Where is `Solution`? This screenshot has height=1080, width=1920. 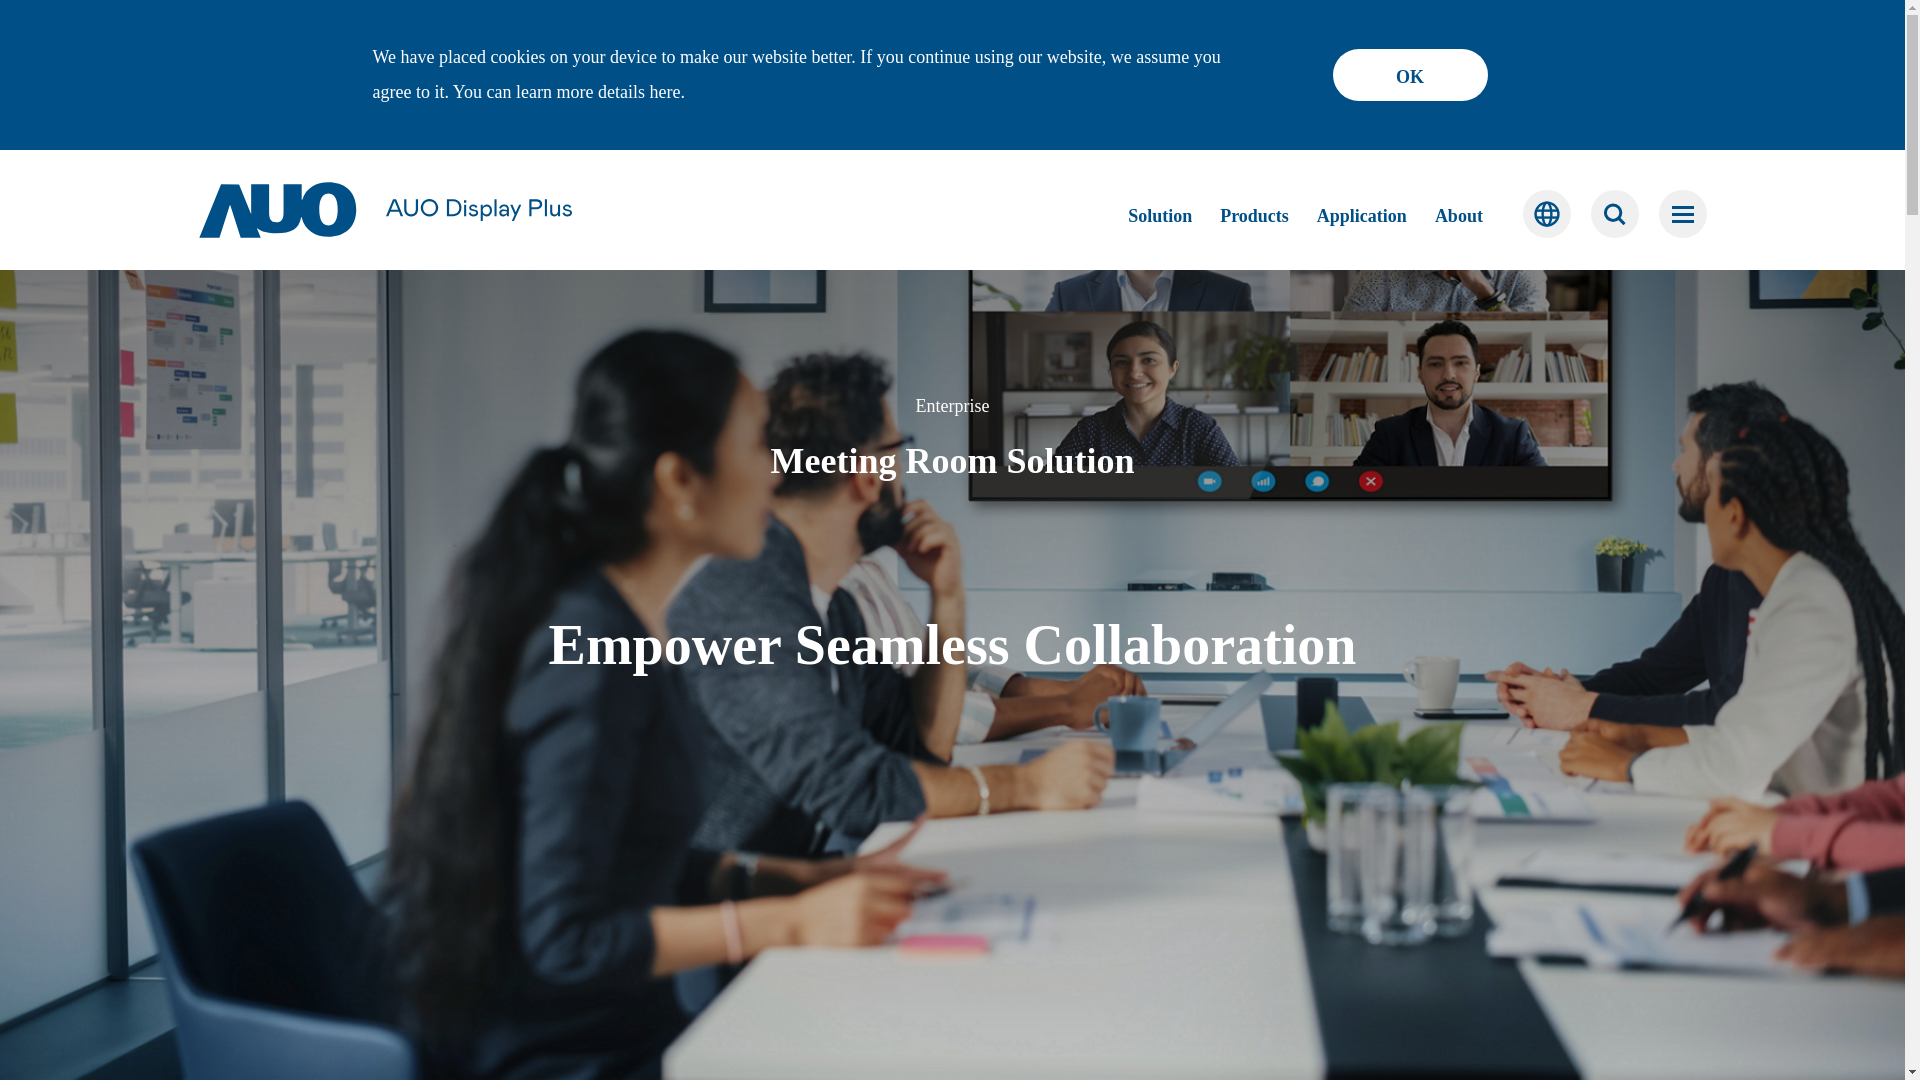
Solution is located at coordinates (1160, 216).